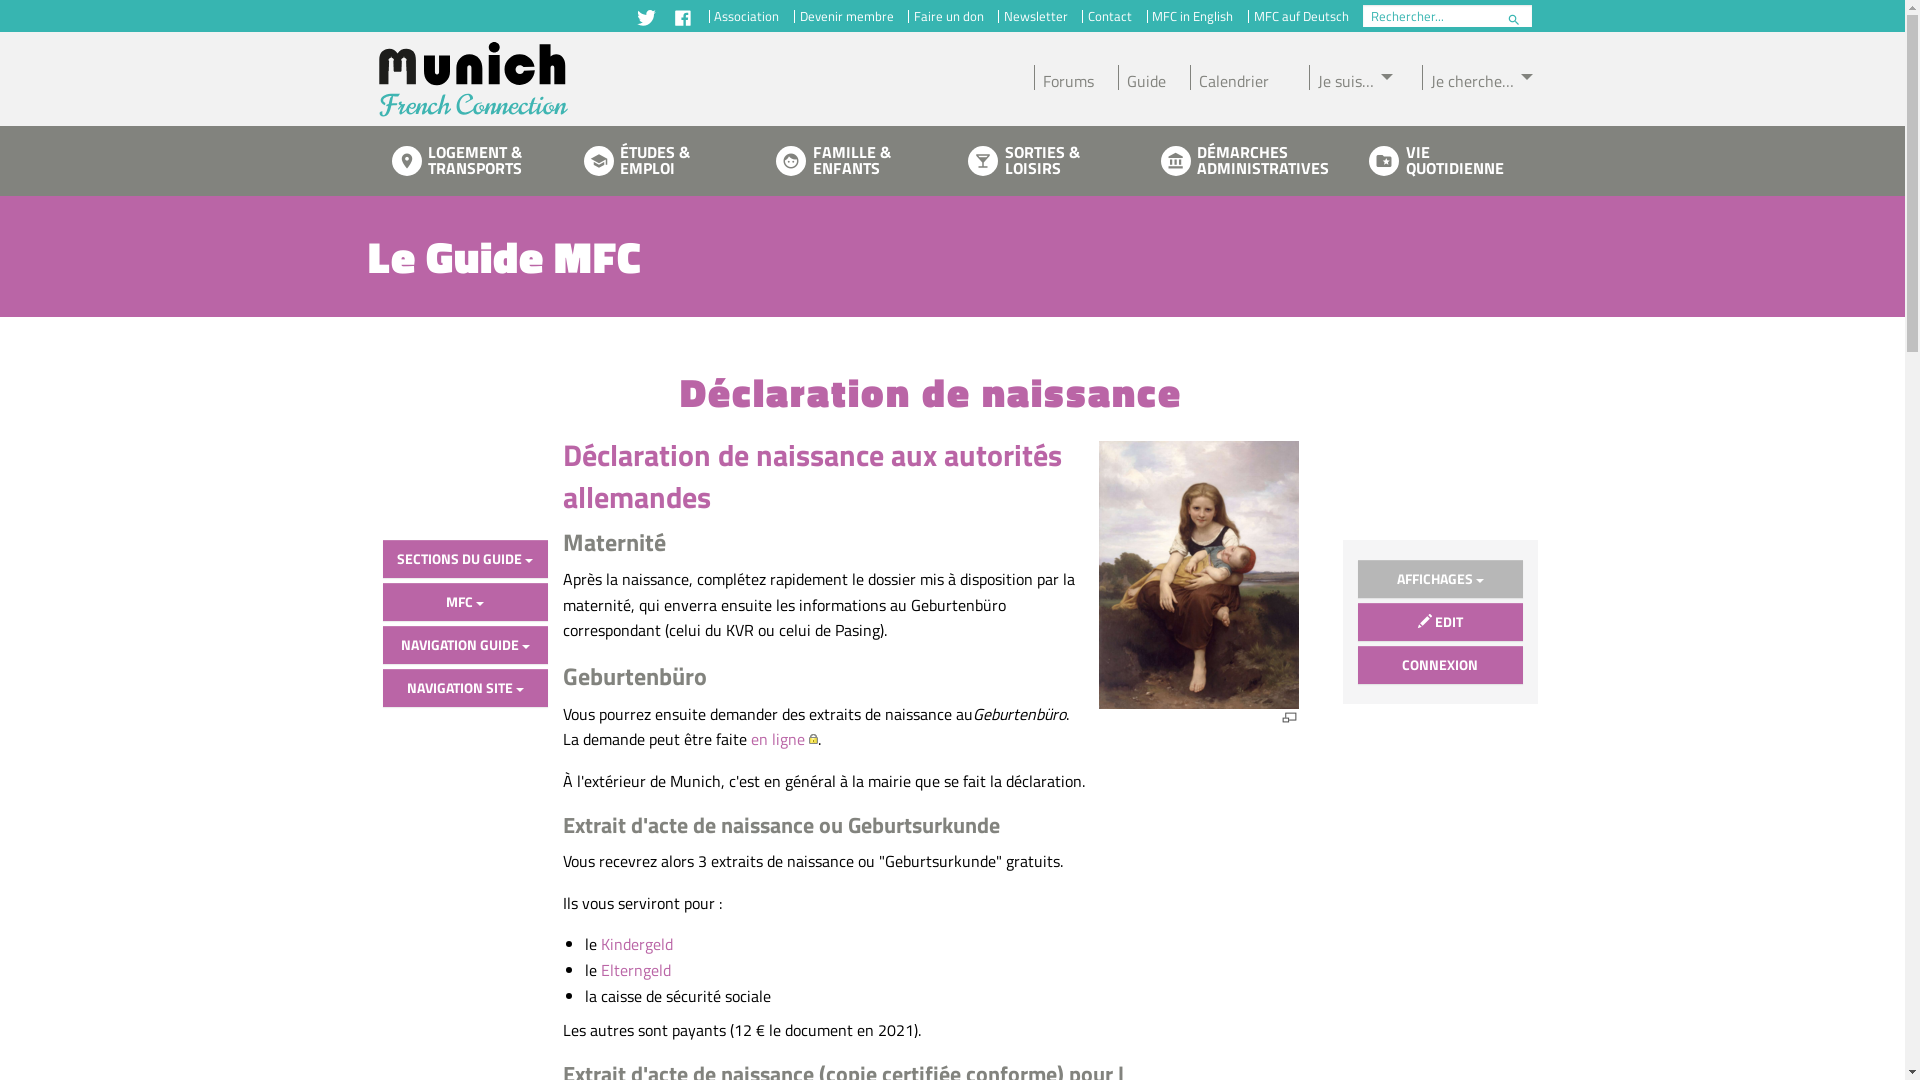 This screenshot has width=1920, height=1080. Describe the element at coordinates (1441, 161) in the screenshot. I see `folder_special
VIE QUOTIDIENNE` at that location.